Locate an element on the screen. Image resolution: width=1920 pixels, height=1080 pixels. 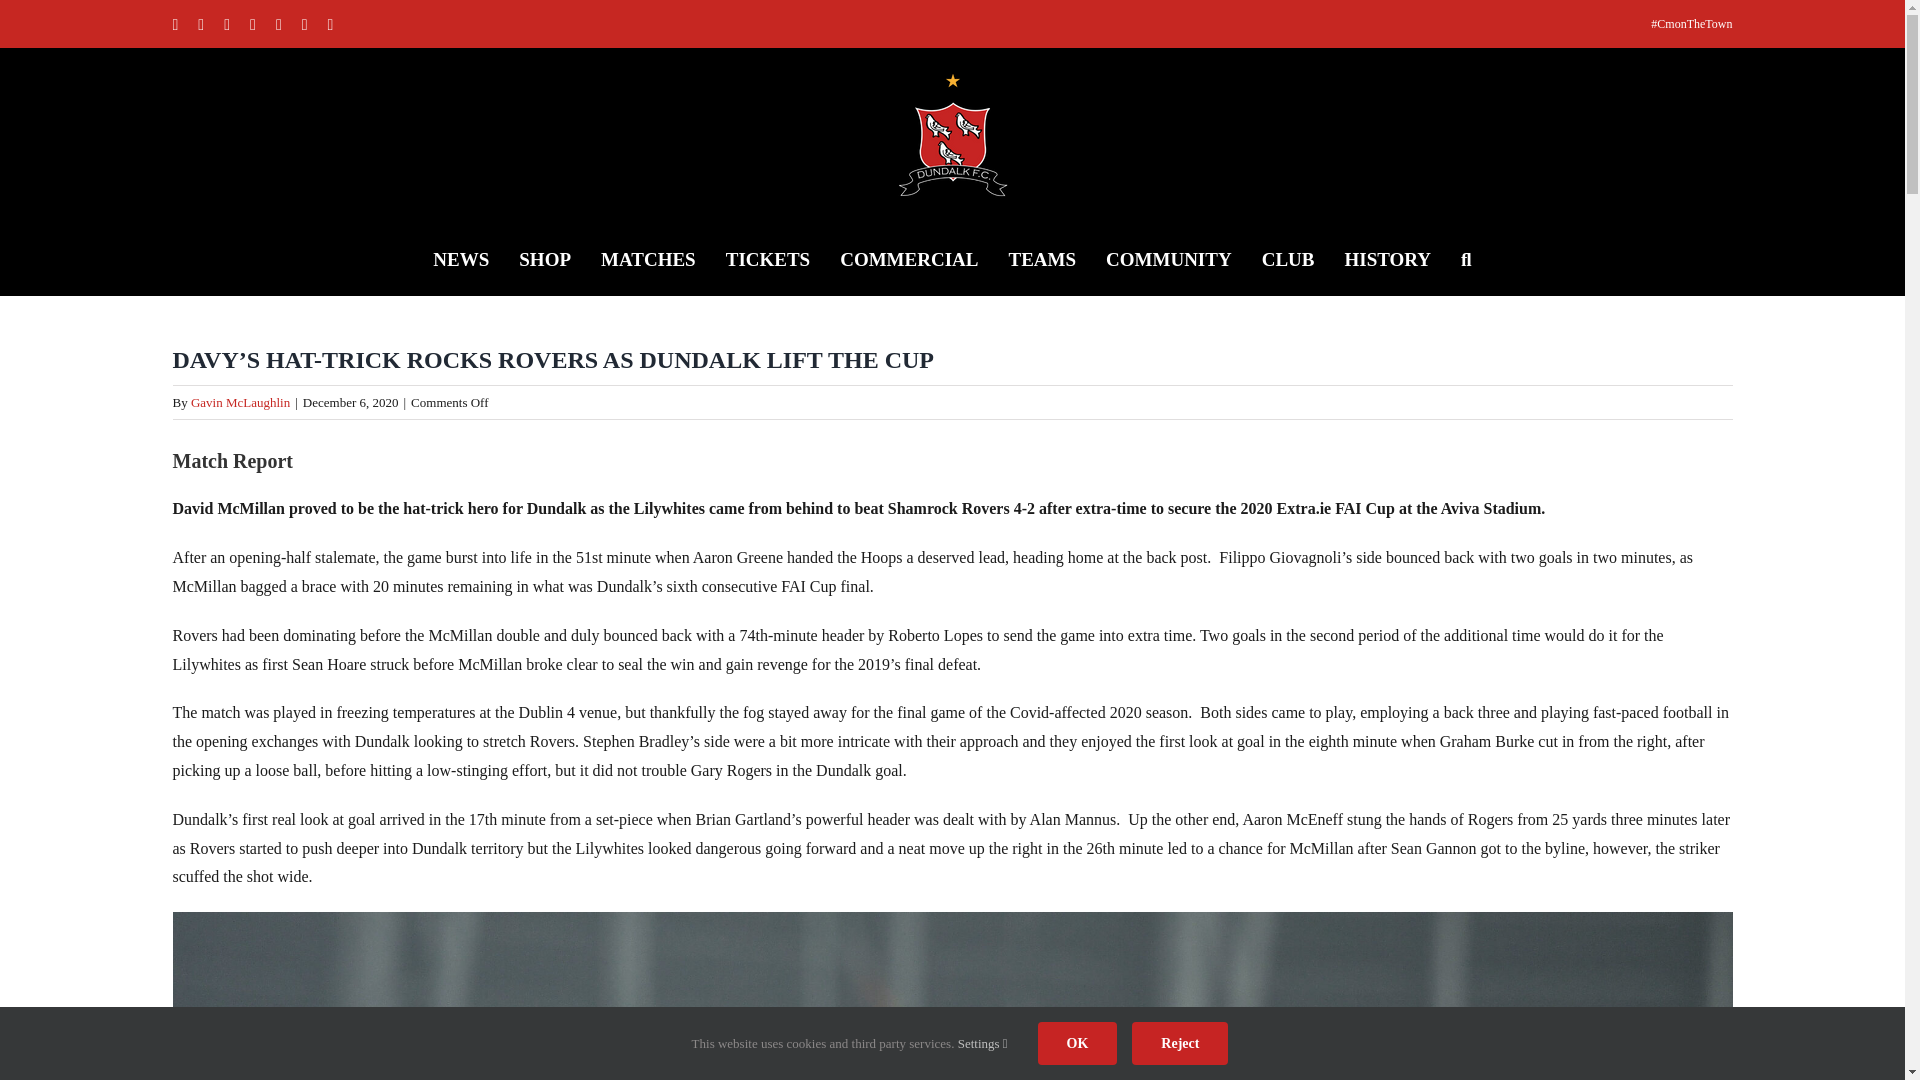
COMMUNITY is located at coordinates (1168, 257).